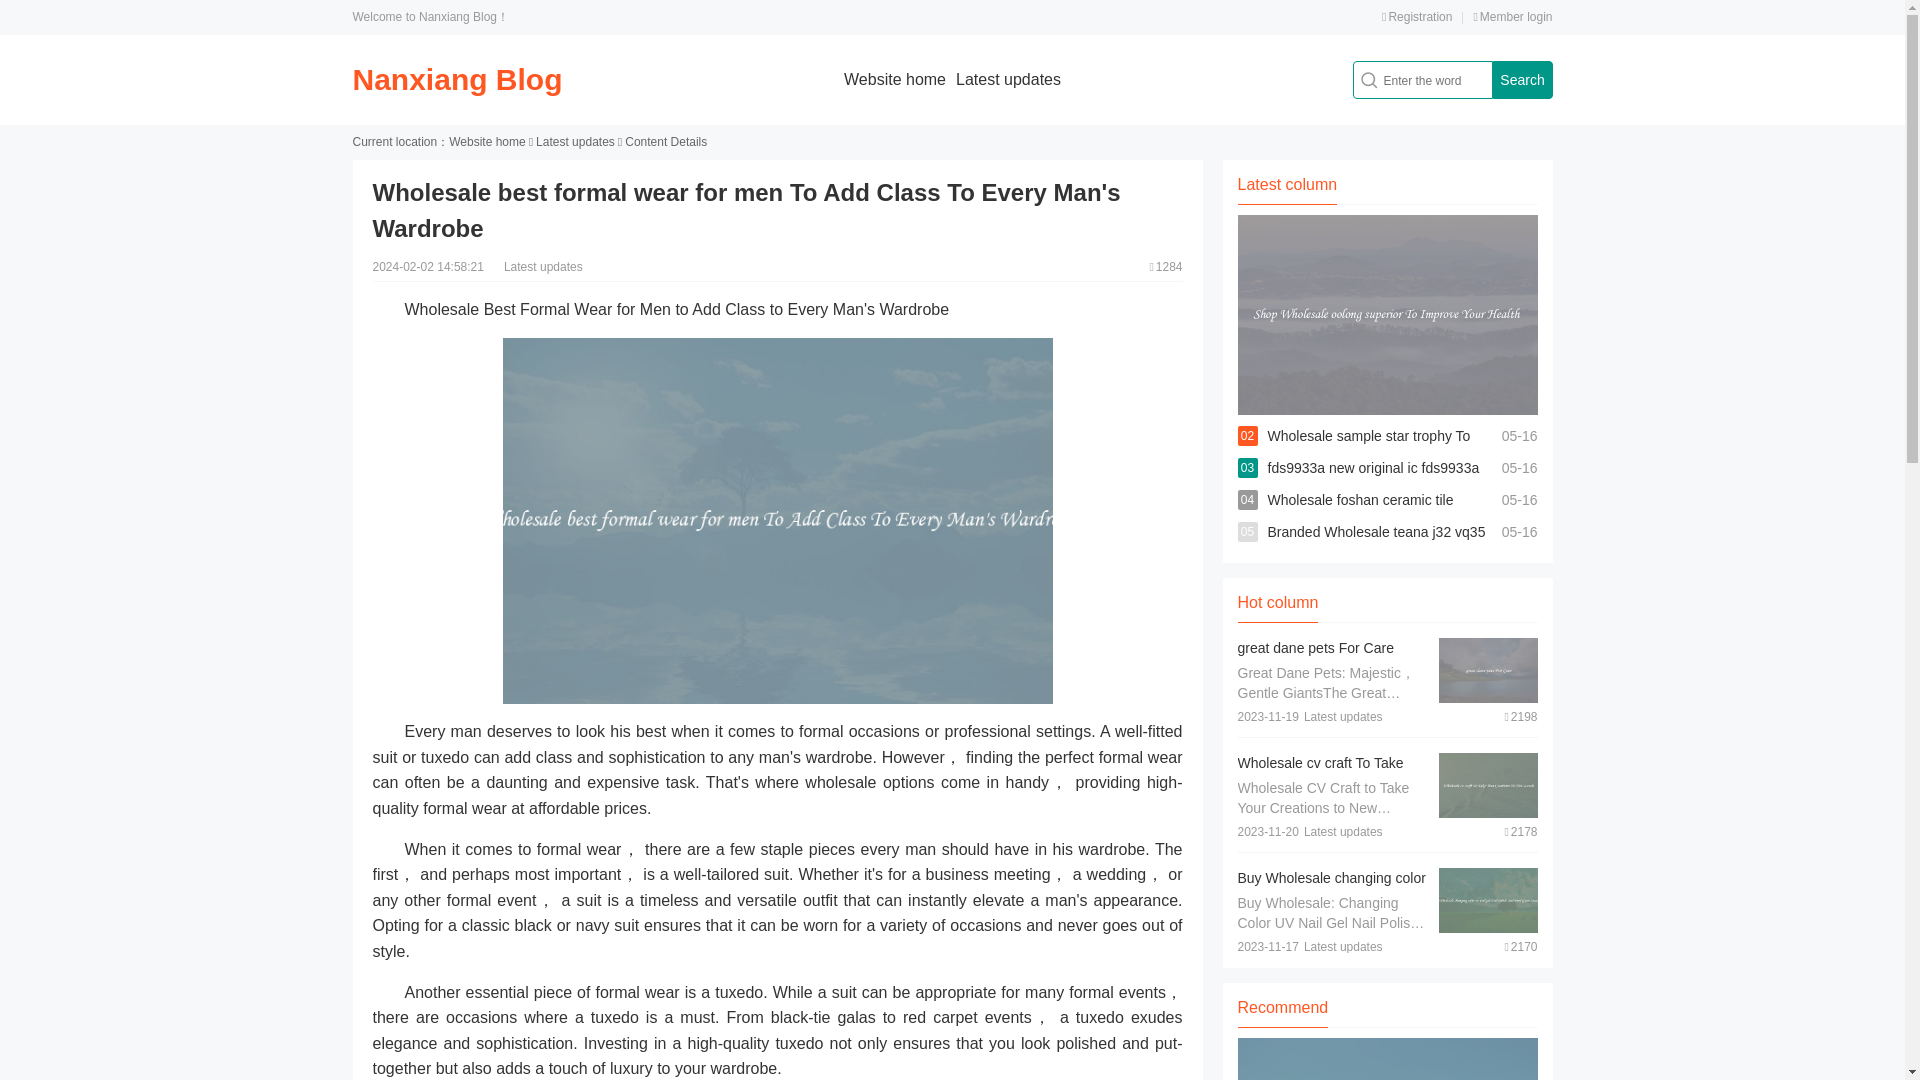  What do you see at coordinates (1521, 80) in the screenshot?
I see `Search` at bounding box center [1521, 80].